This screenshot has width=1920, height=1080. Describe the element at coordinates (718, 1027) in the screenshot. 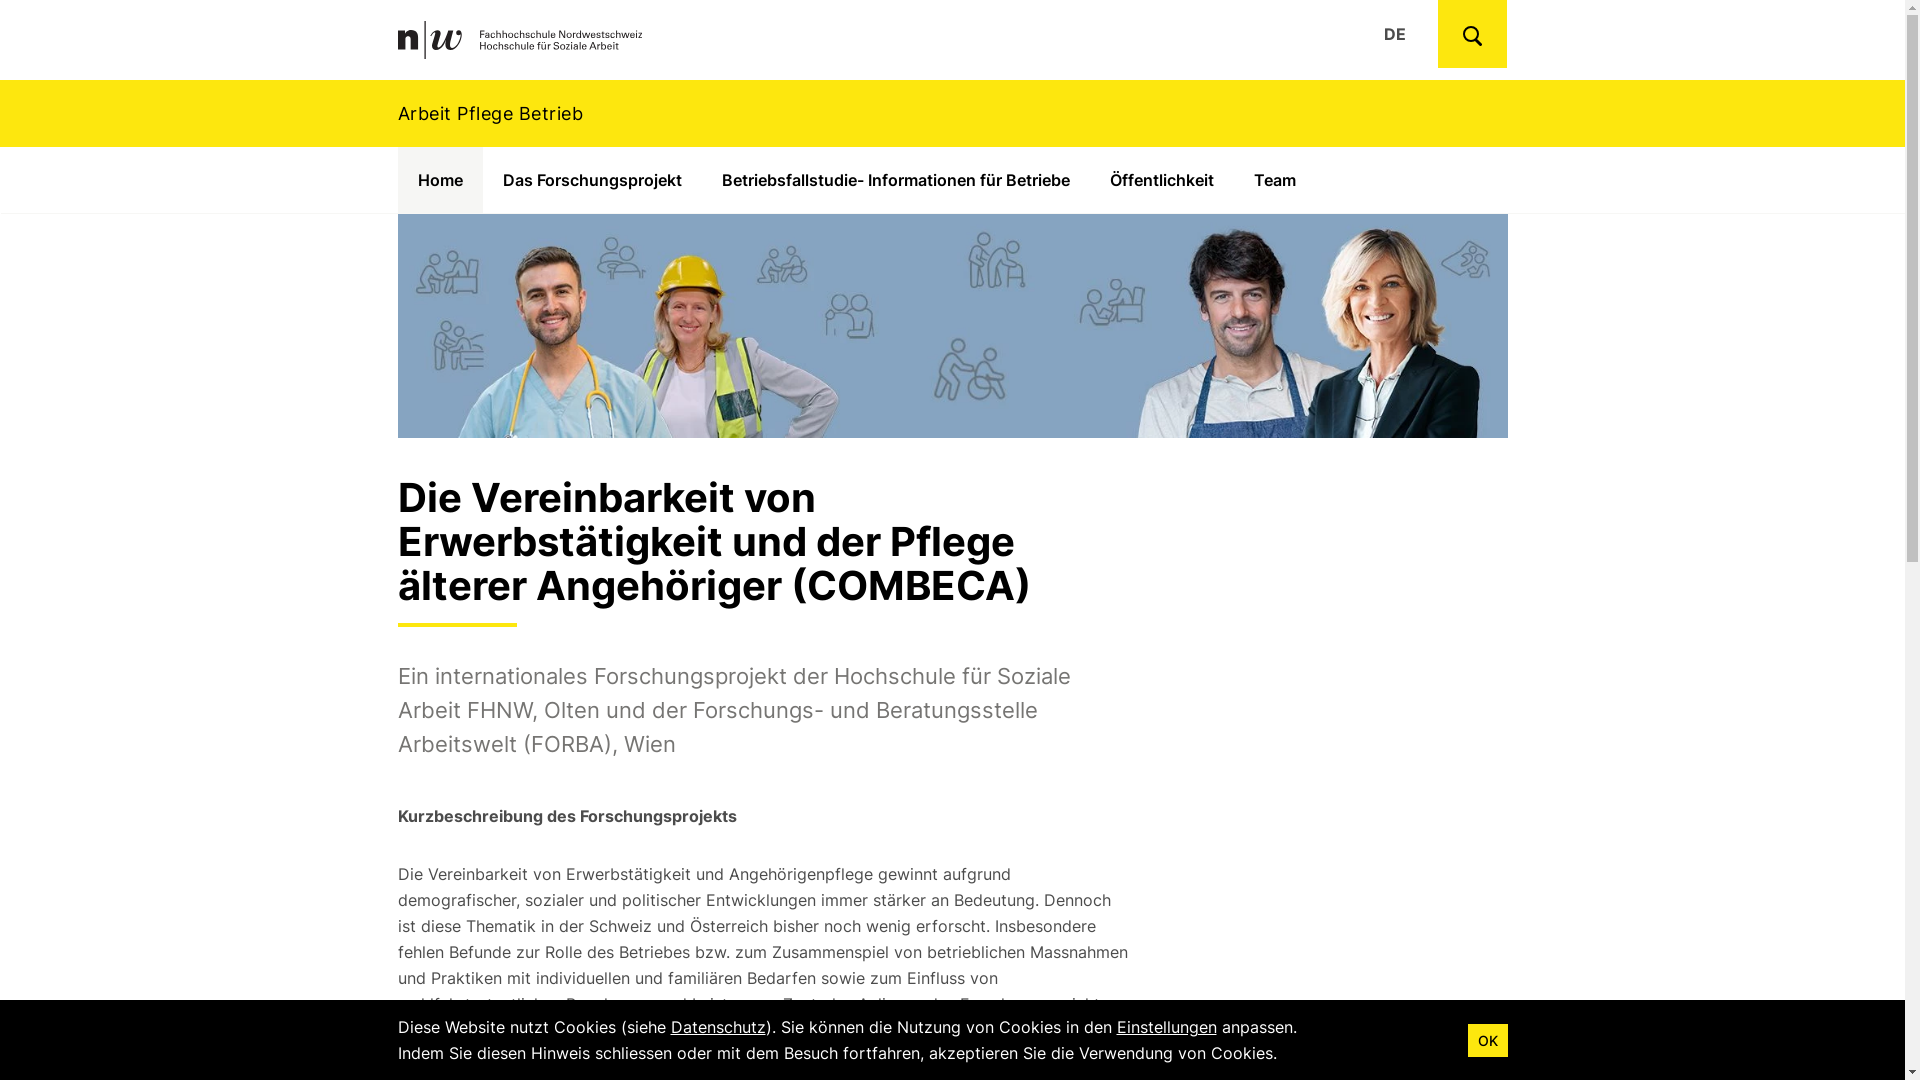

I see `Datenschutz` at that location.